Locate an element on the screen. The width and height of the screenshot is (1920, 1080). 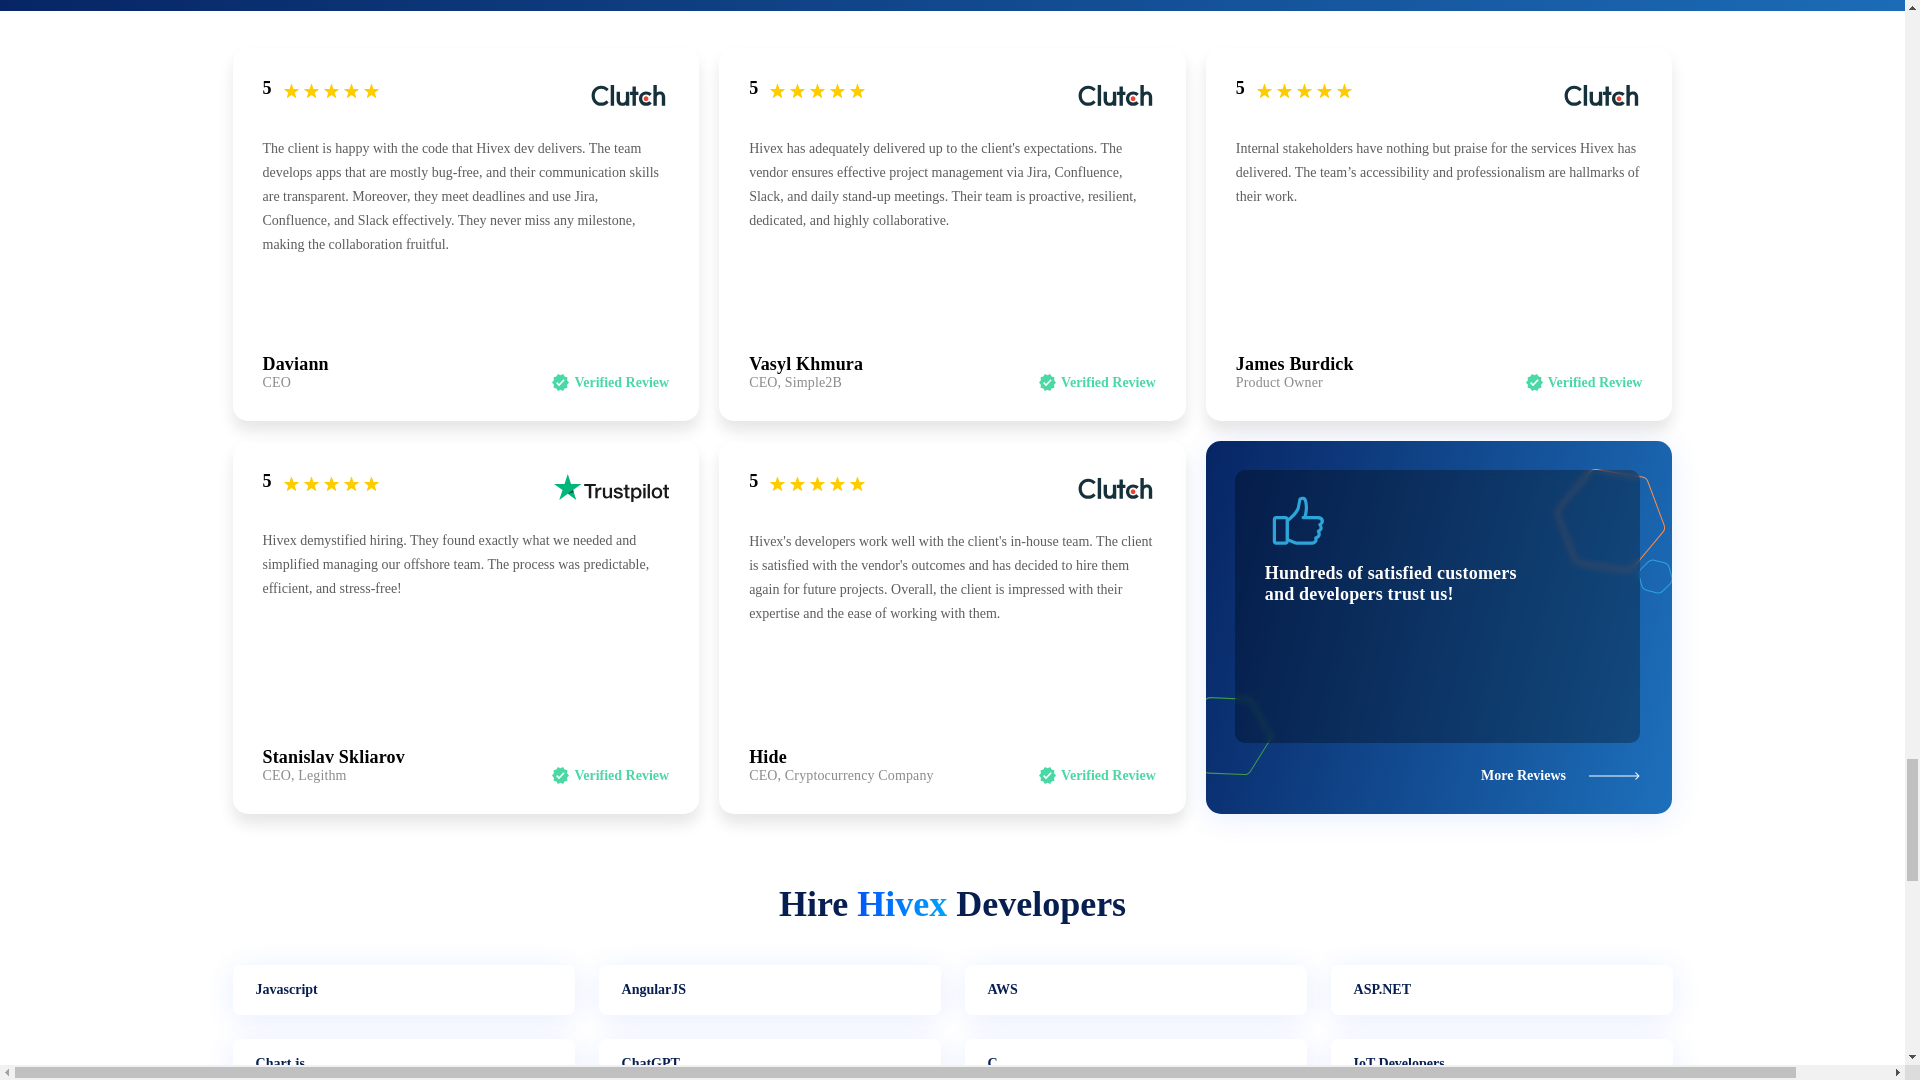
ChatGPT is located at coordinates (768, 1059).